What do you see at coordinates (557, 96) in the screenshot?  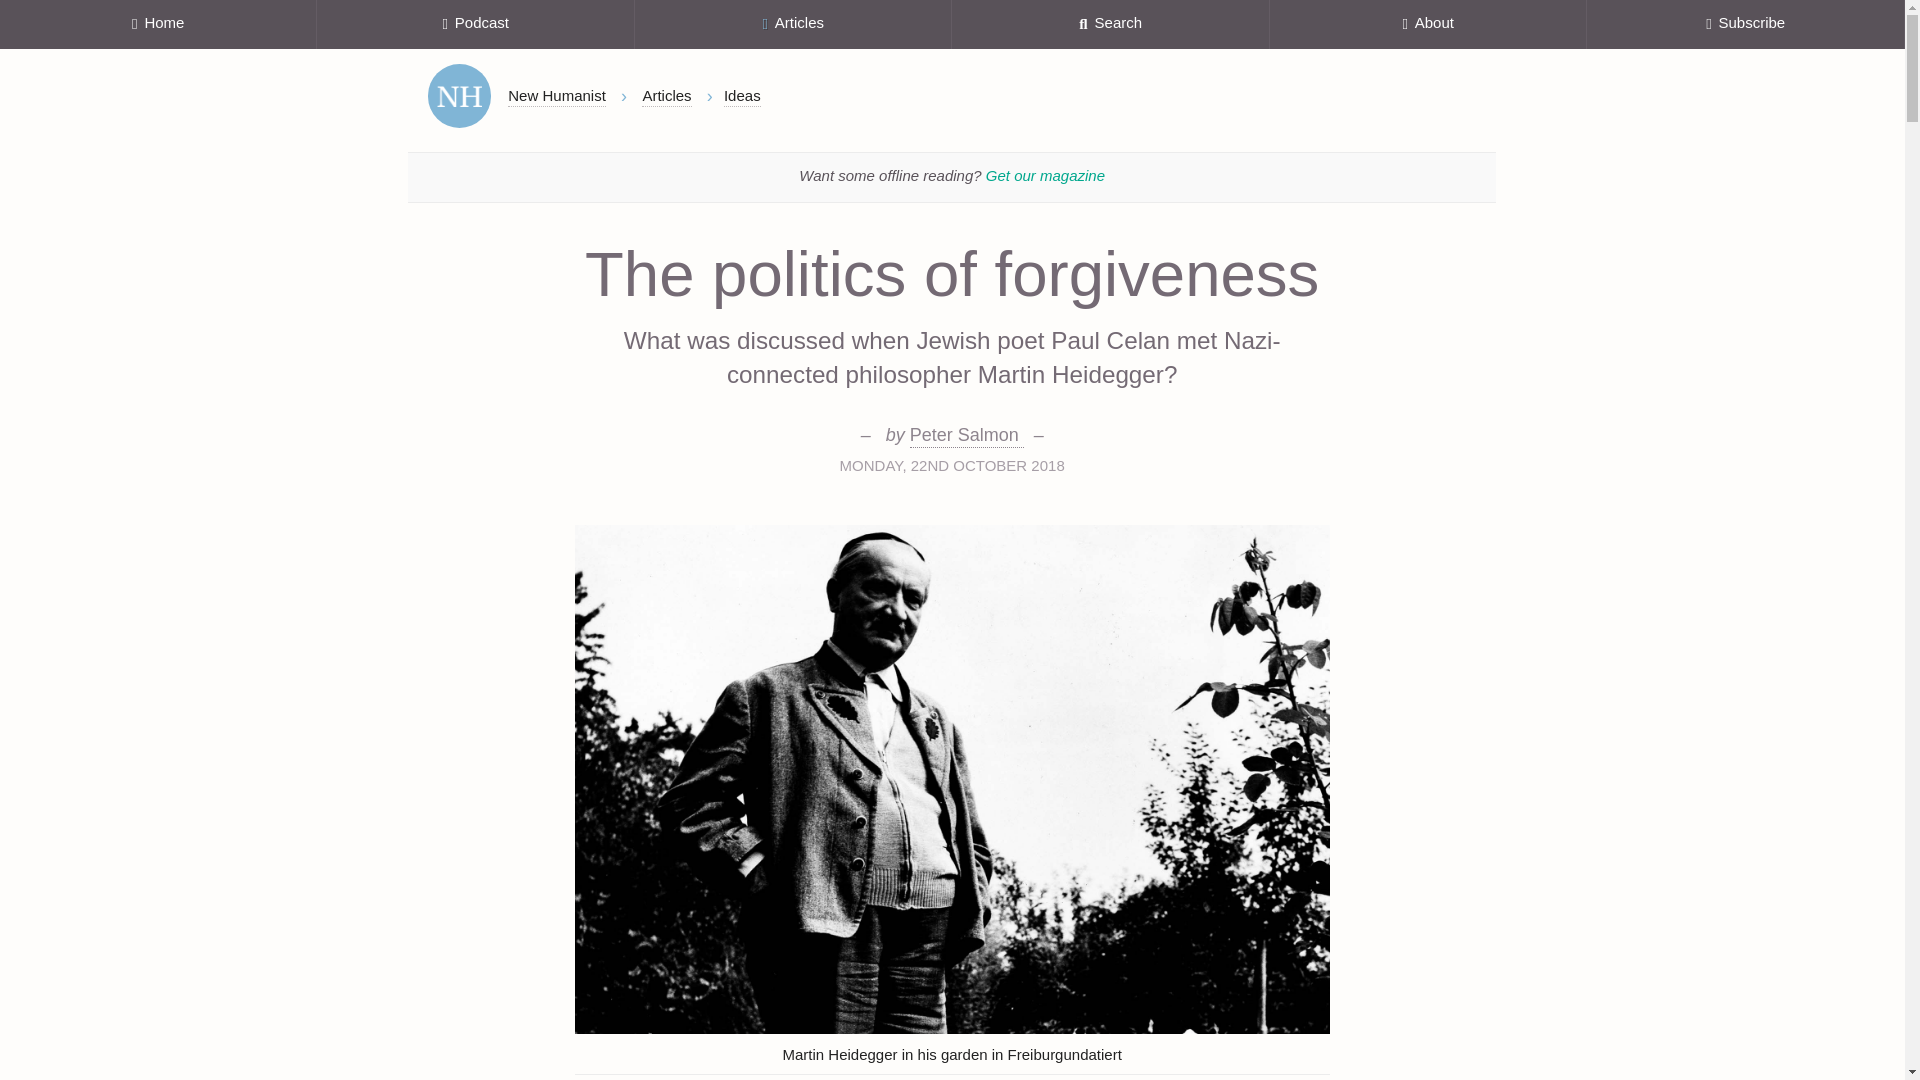 I see `New Humanist` at bounding box center [557, 96].